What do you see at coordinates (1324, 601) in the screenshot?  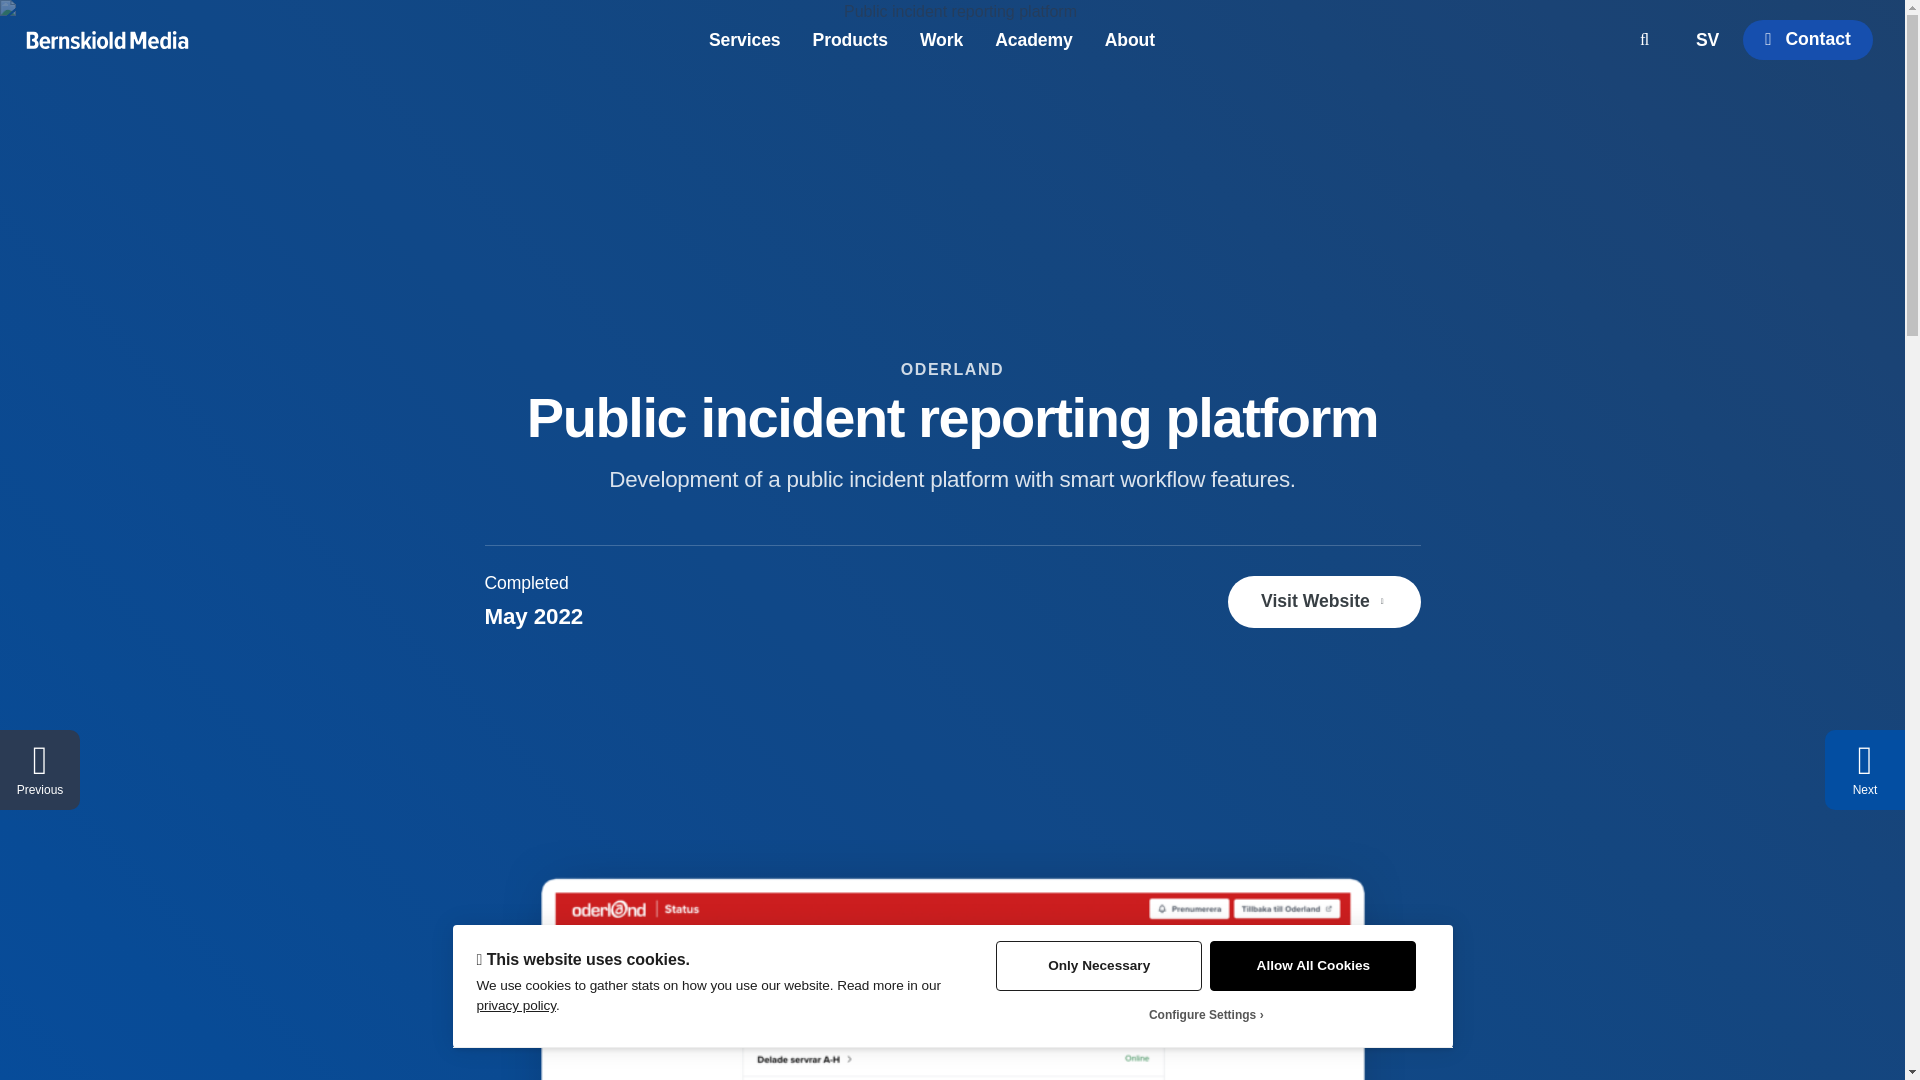 I see `Visit Website` at bounding box center [1324, 601].